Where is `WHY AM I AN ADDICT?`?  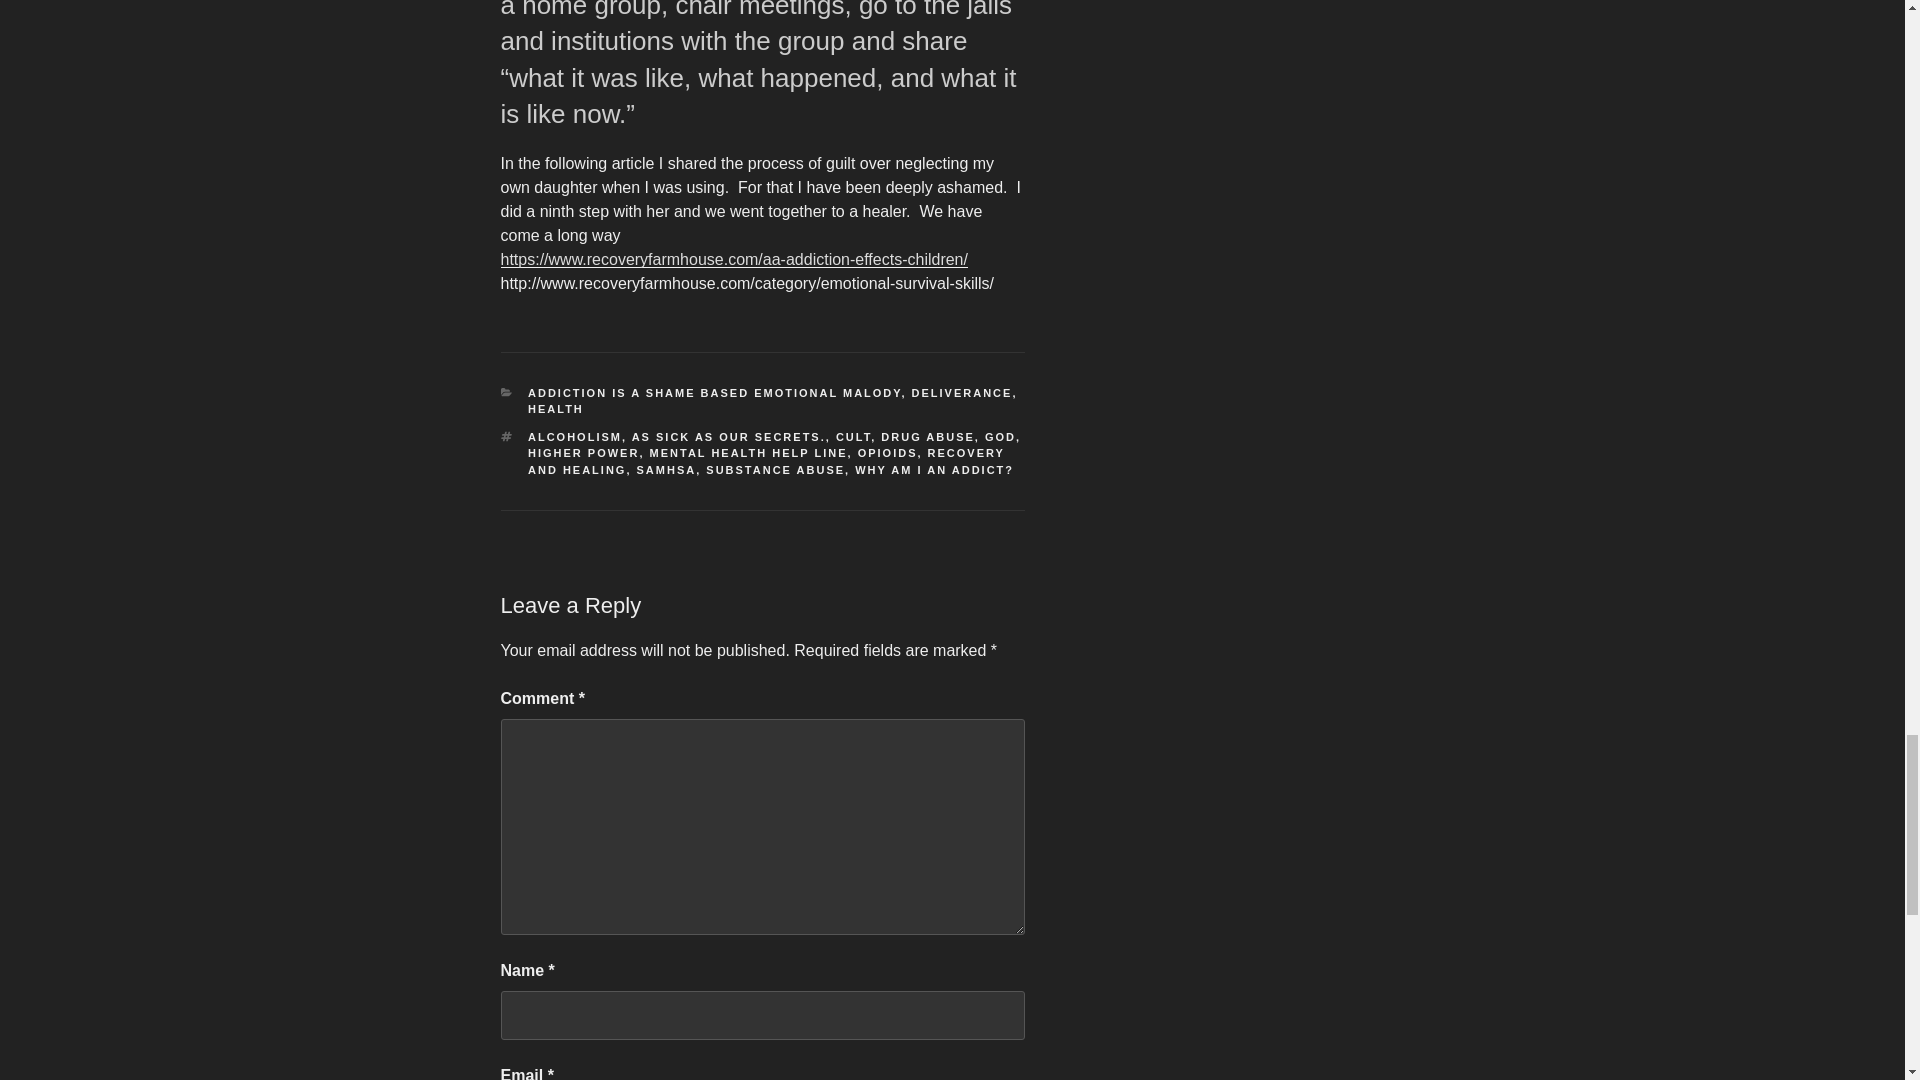 WHY AM I AN ADDICT? is located at coordinates (934, 470).